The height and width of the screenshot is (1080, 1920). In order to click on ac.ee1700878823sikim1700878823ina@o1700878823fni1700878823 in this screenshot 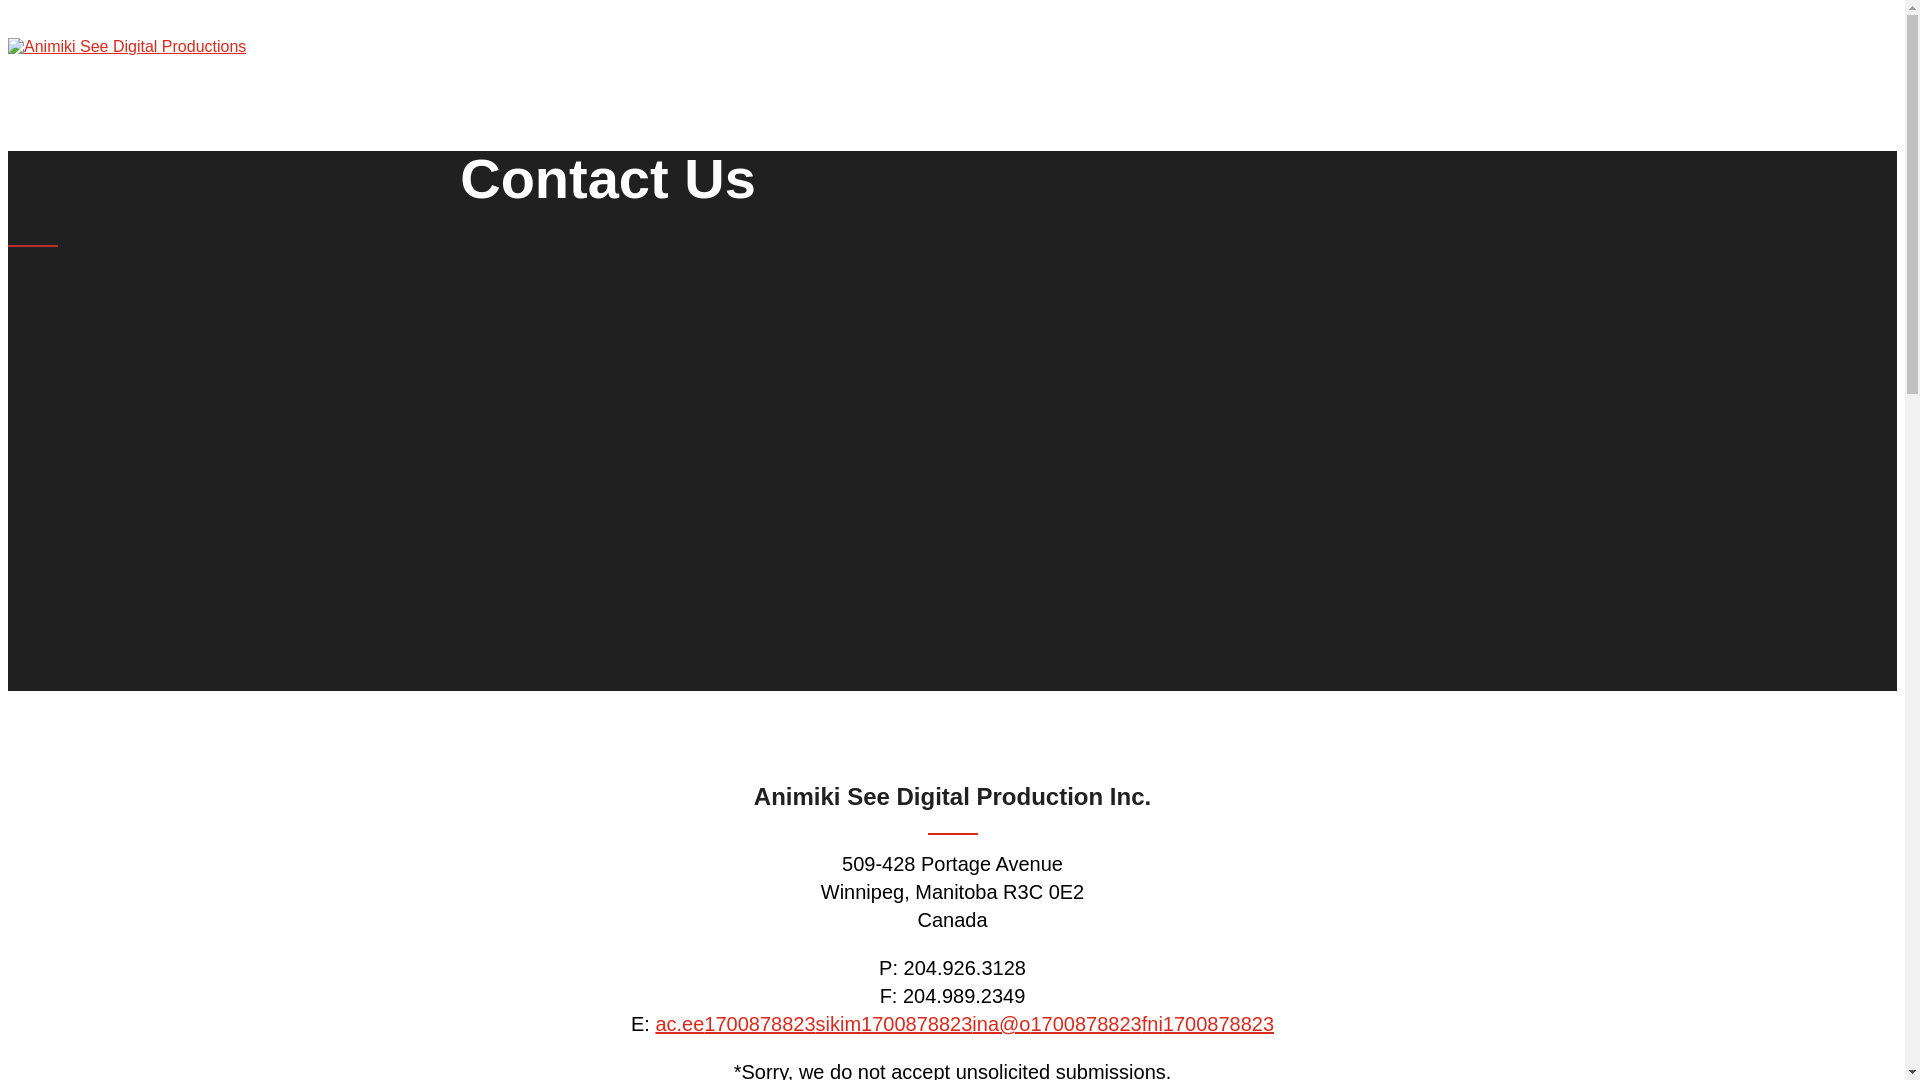, I will do `click(964, 1024)`.